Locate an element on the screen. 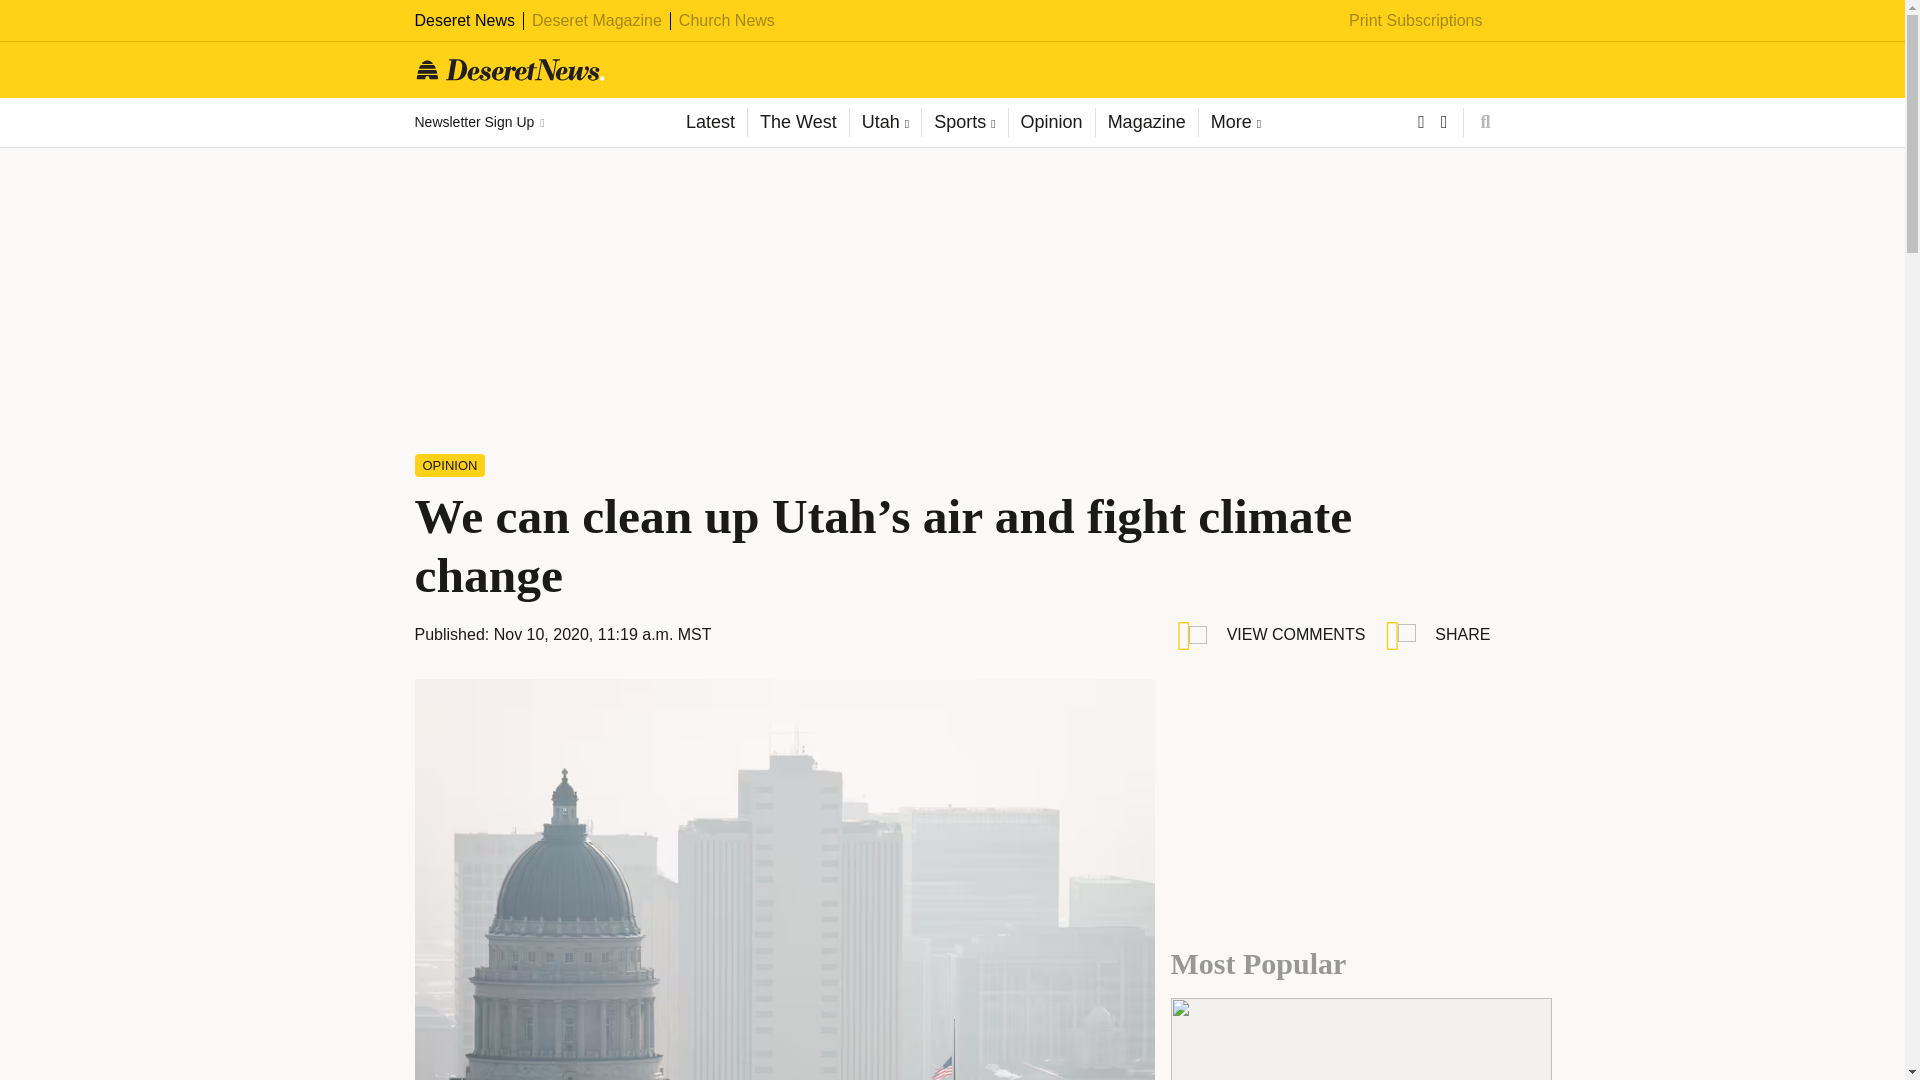 The image size is (1920, 1080). Magazine is located at coordinates (1146, 122).